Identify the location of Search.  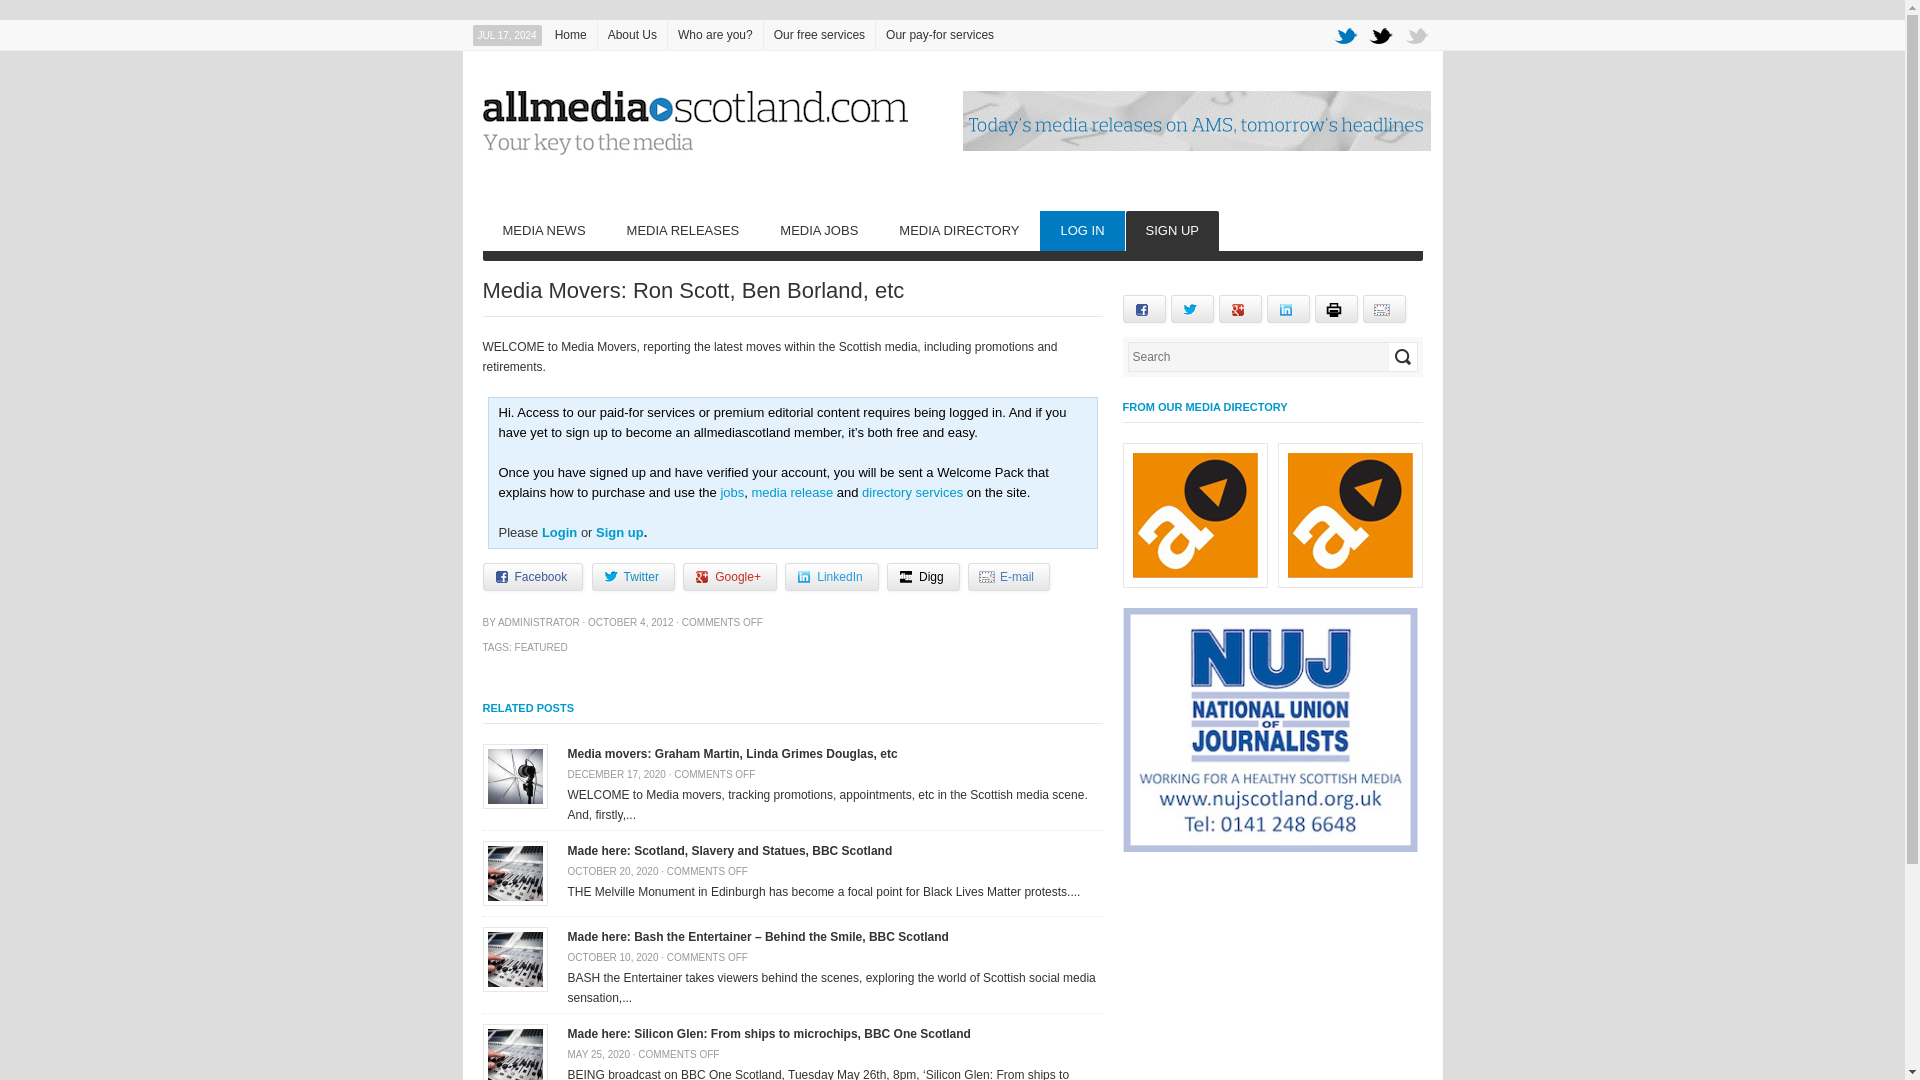
(1402, 357).